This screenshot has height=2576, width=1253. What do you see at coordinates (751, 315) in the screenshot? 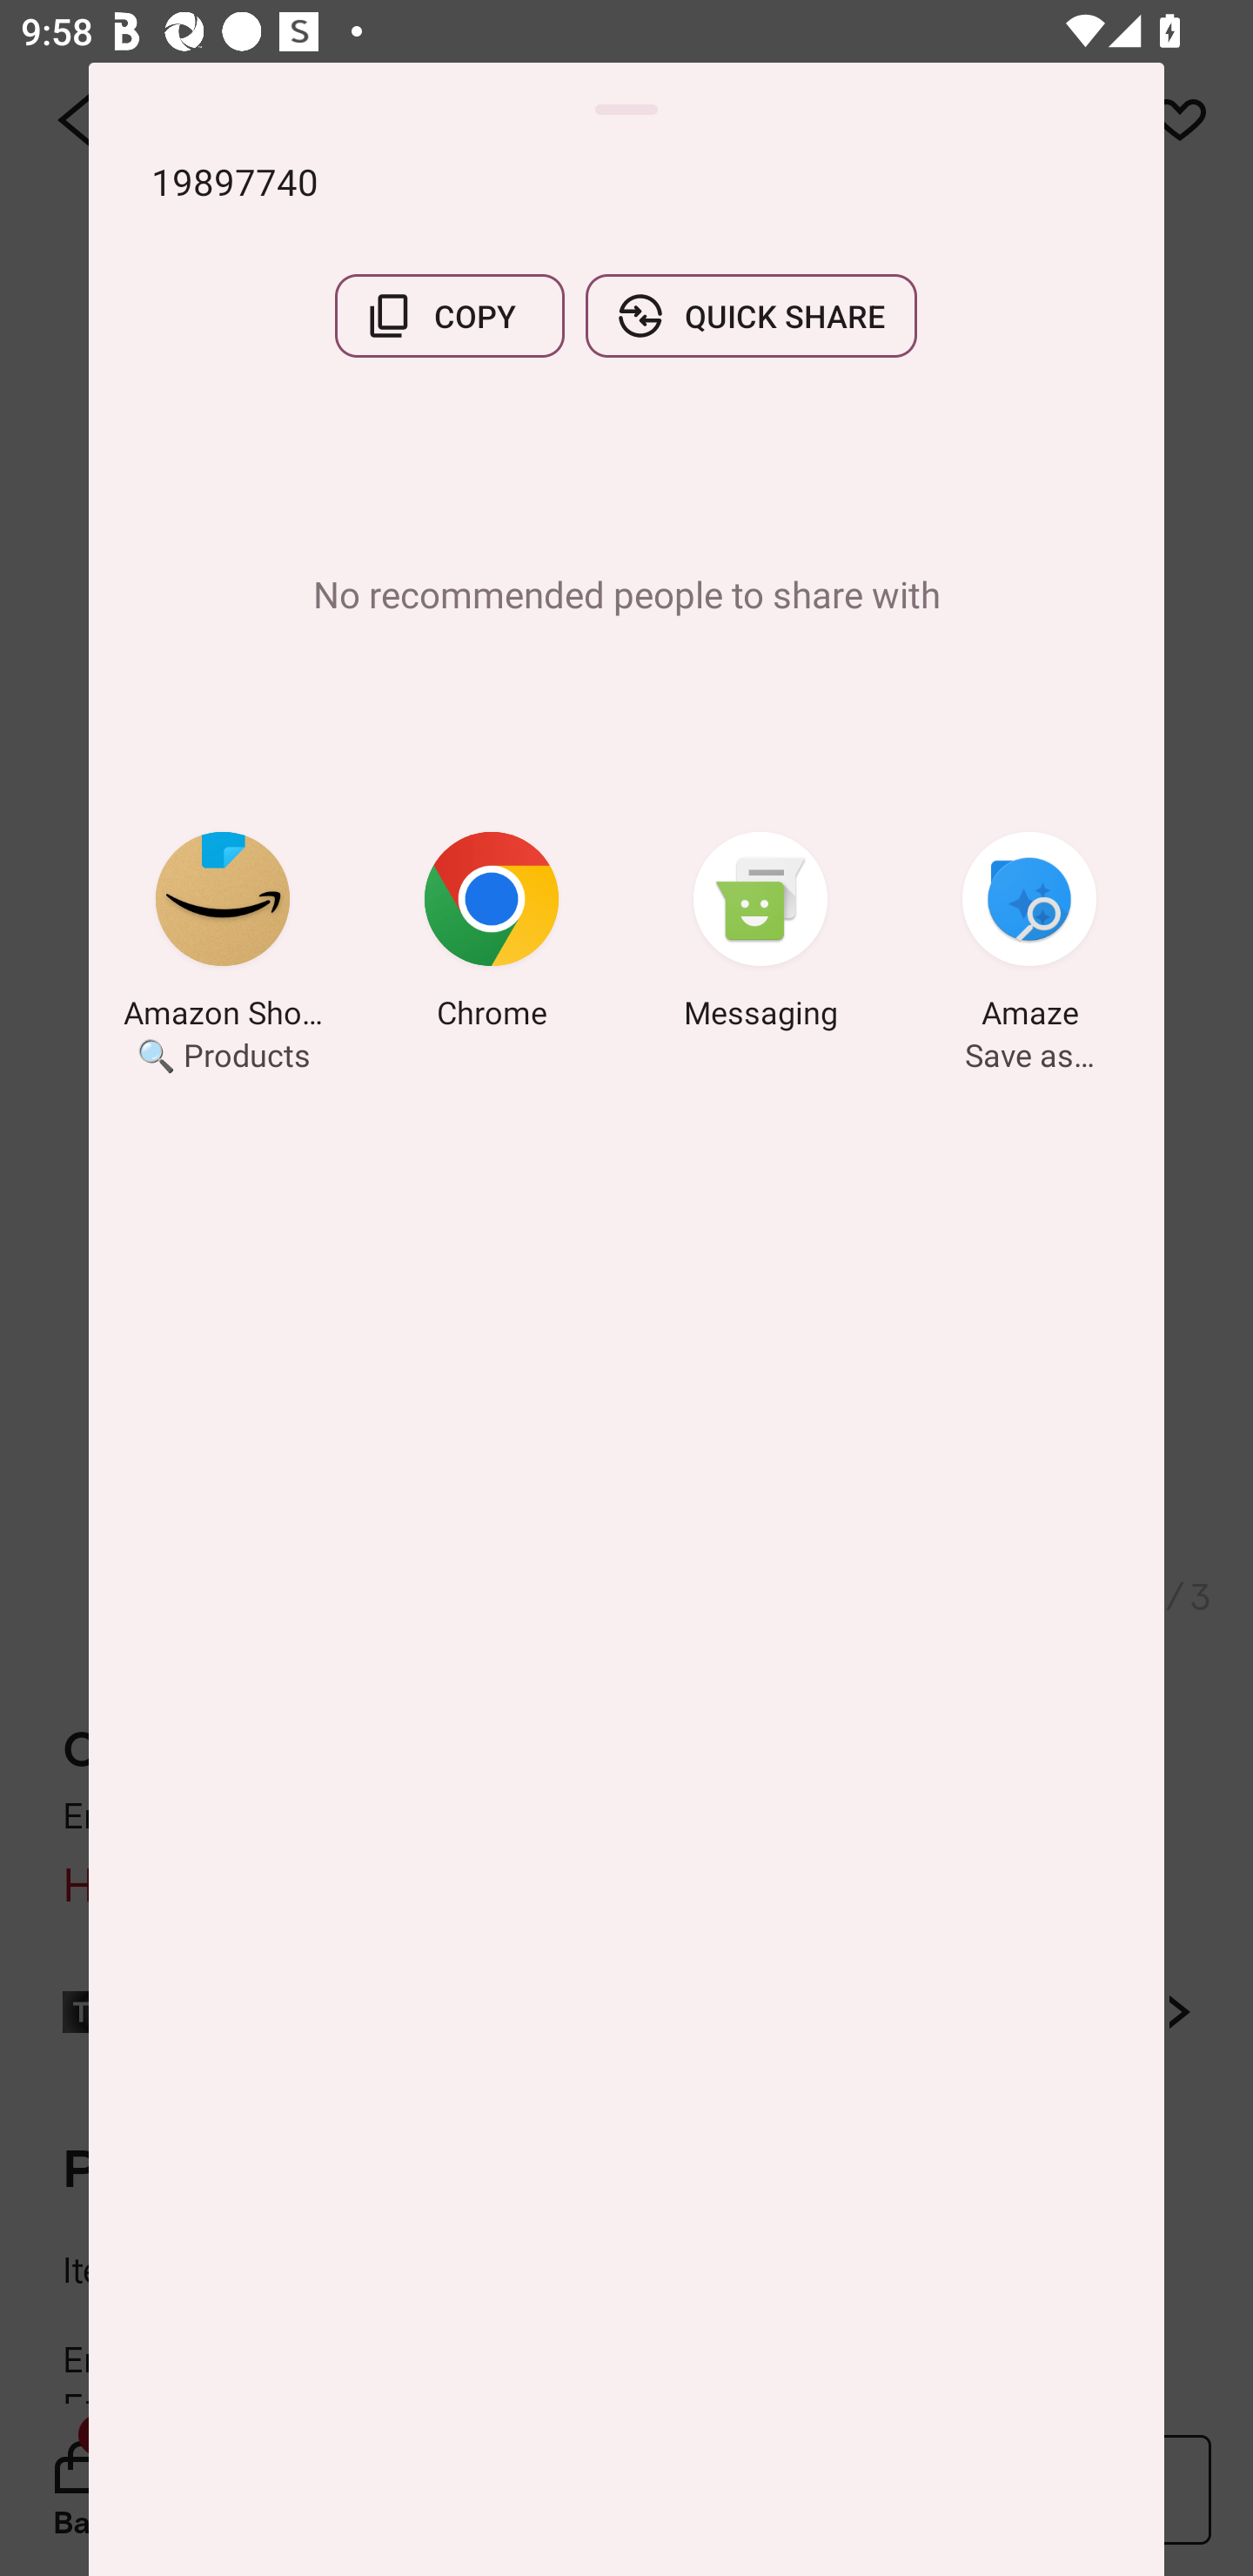
I see `QUICK SHARE` at bounding box center [751, 315].